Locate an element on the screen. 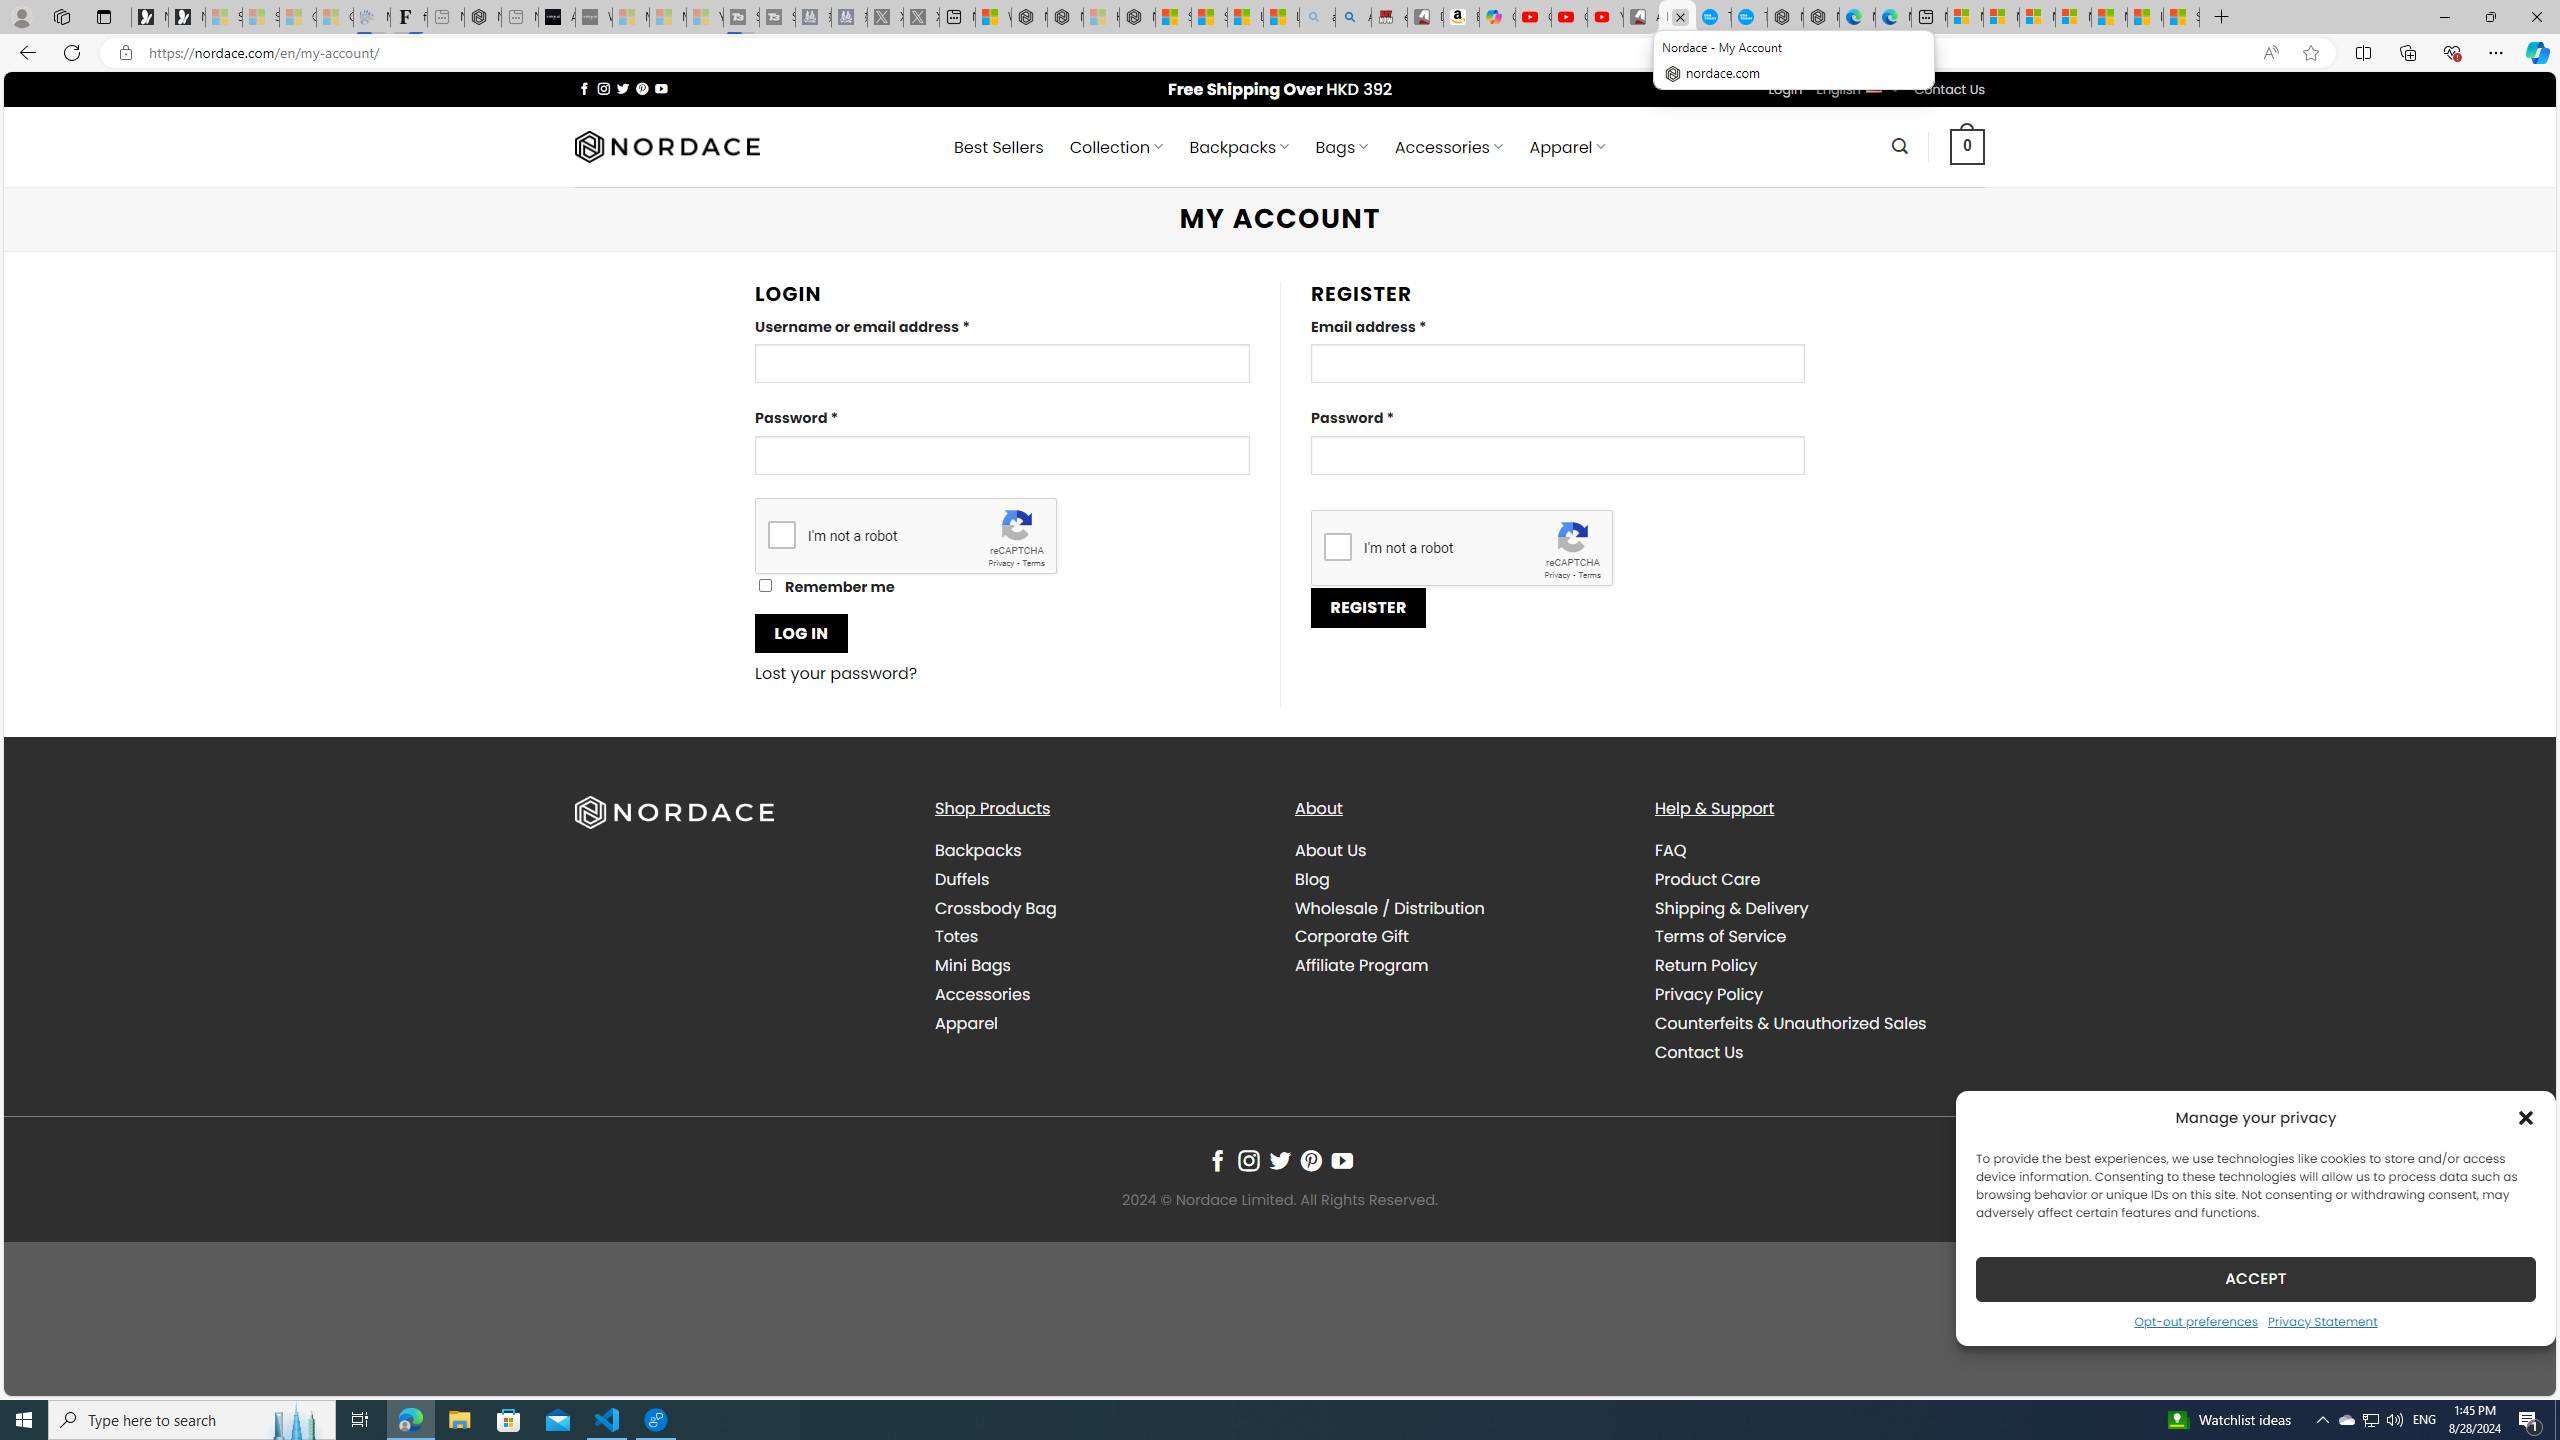 The height and width of the screenshot is (1440, 2560). Microsoft Start - Sleeping is located at coordinates (666, 17).